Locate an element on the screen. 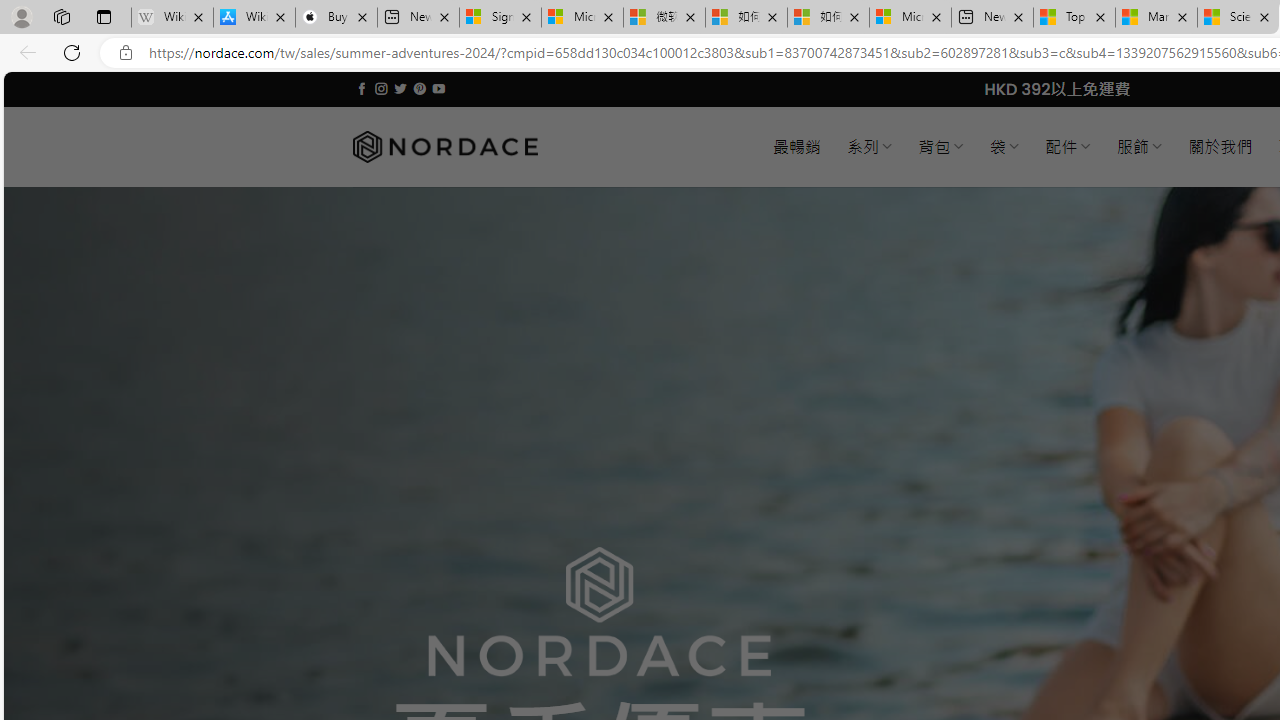  Microsoft account | Account Checkup is located at coordinates (910, 18).